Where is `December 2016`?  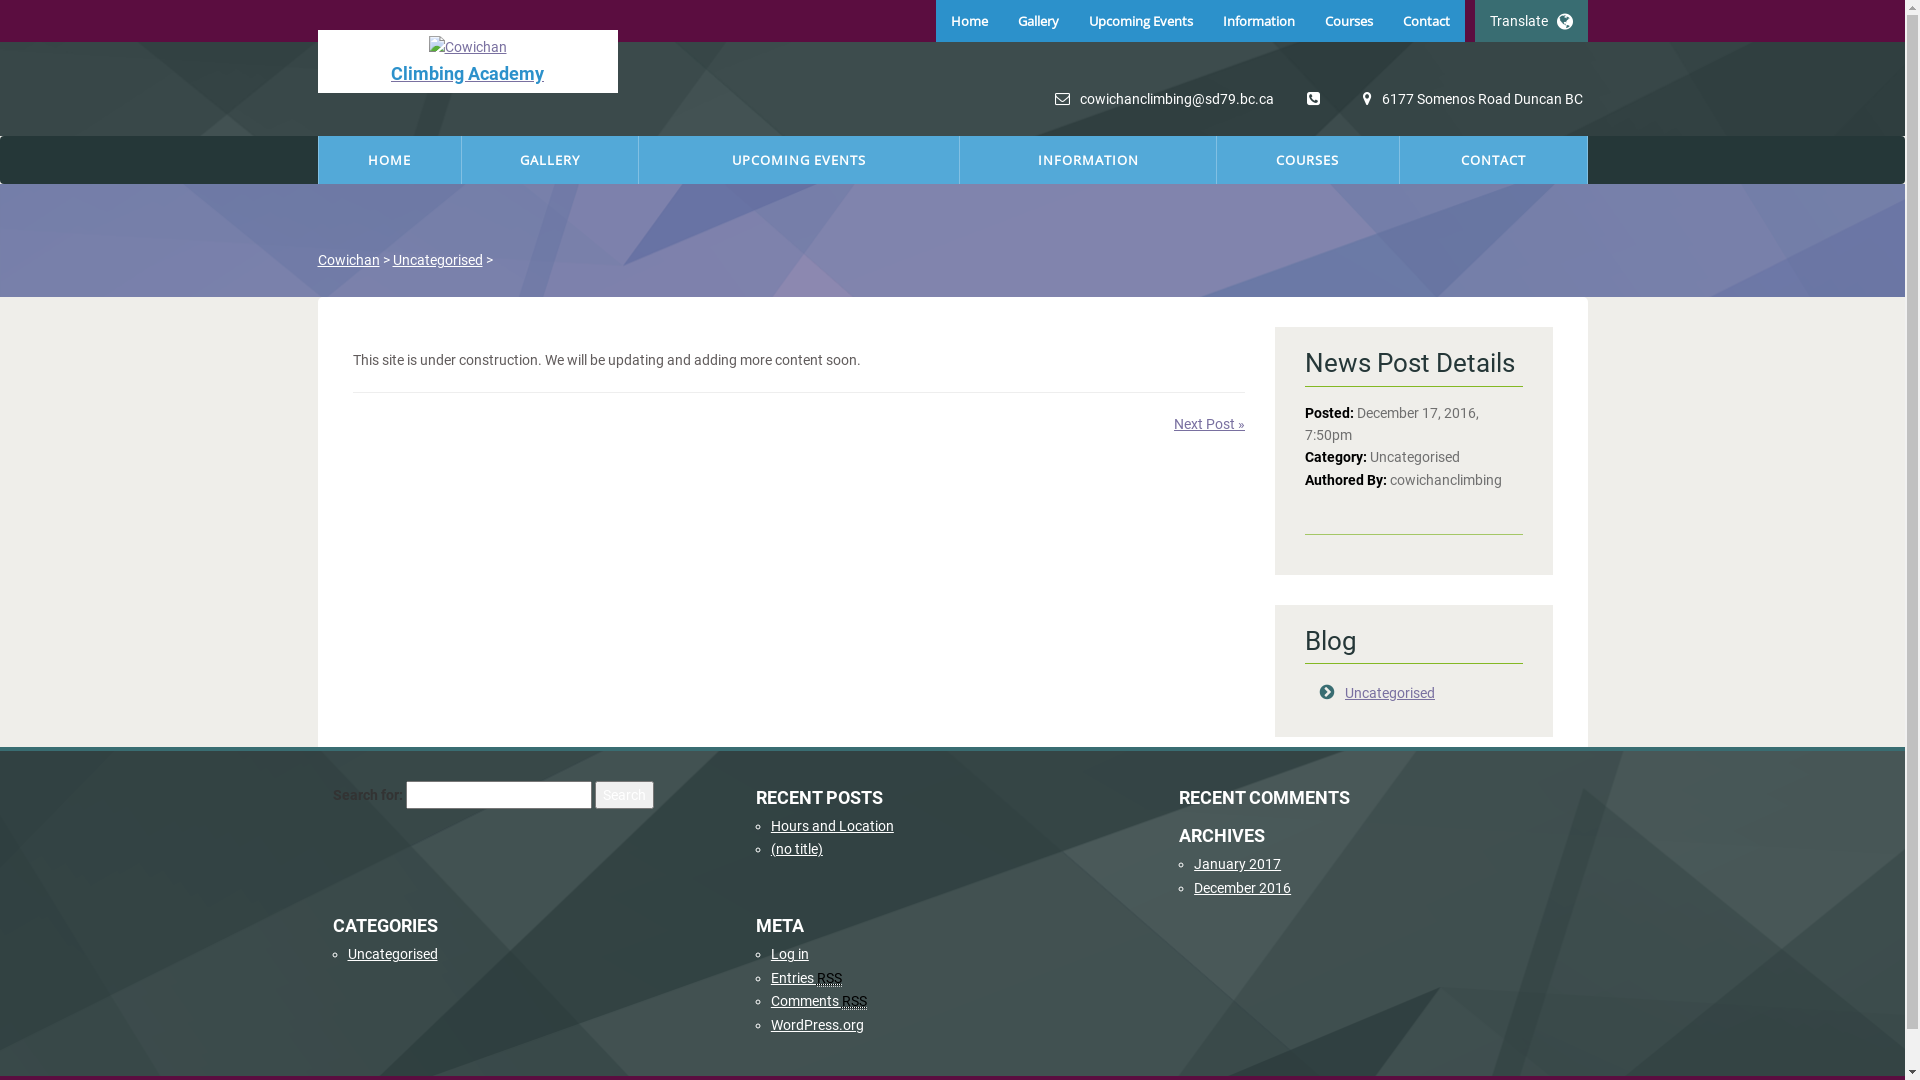 December 2016 is located at coordinates (1242, 888).